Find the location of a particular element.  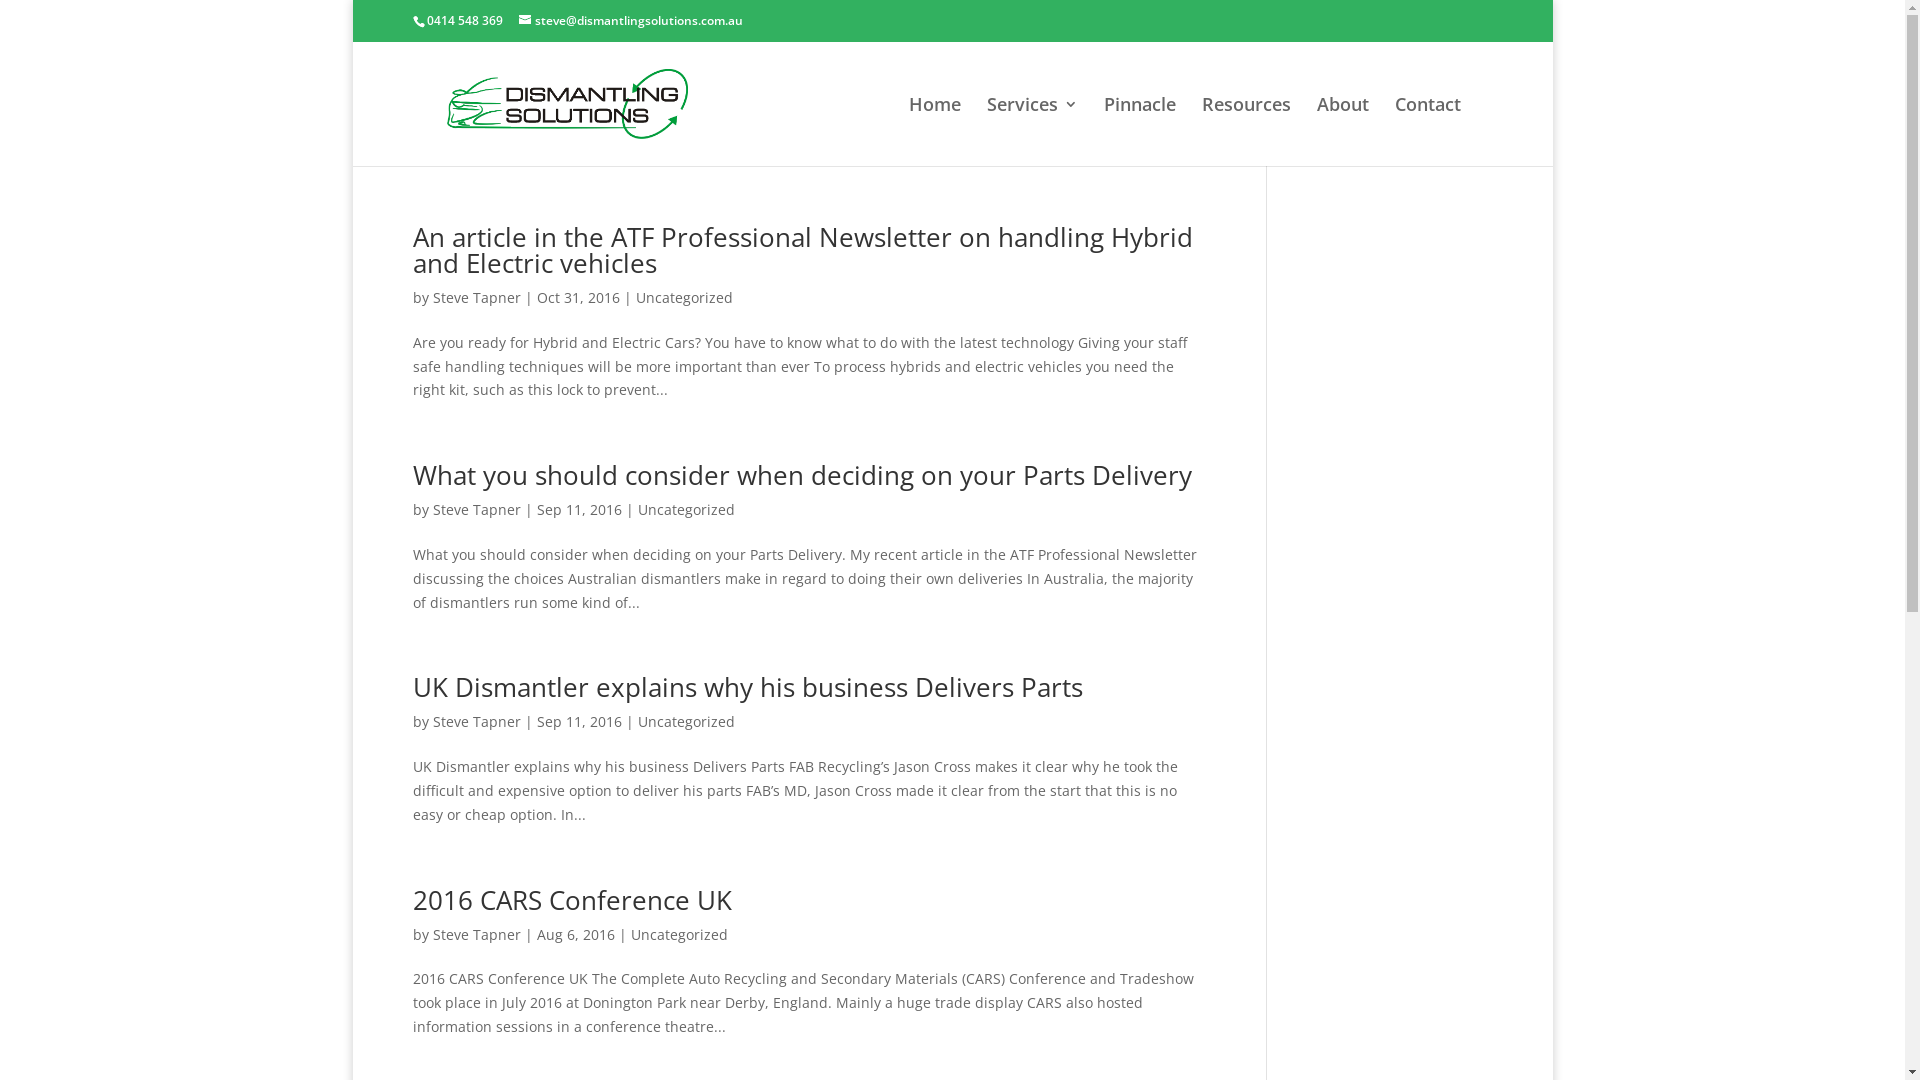

Resources is located at coordinates (1246, 132).